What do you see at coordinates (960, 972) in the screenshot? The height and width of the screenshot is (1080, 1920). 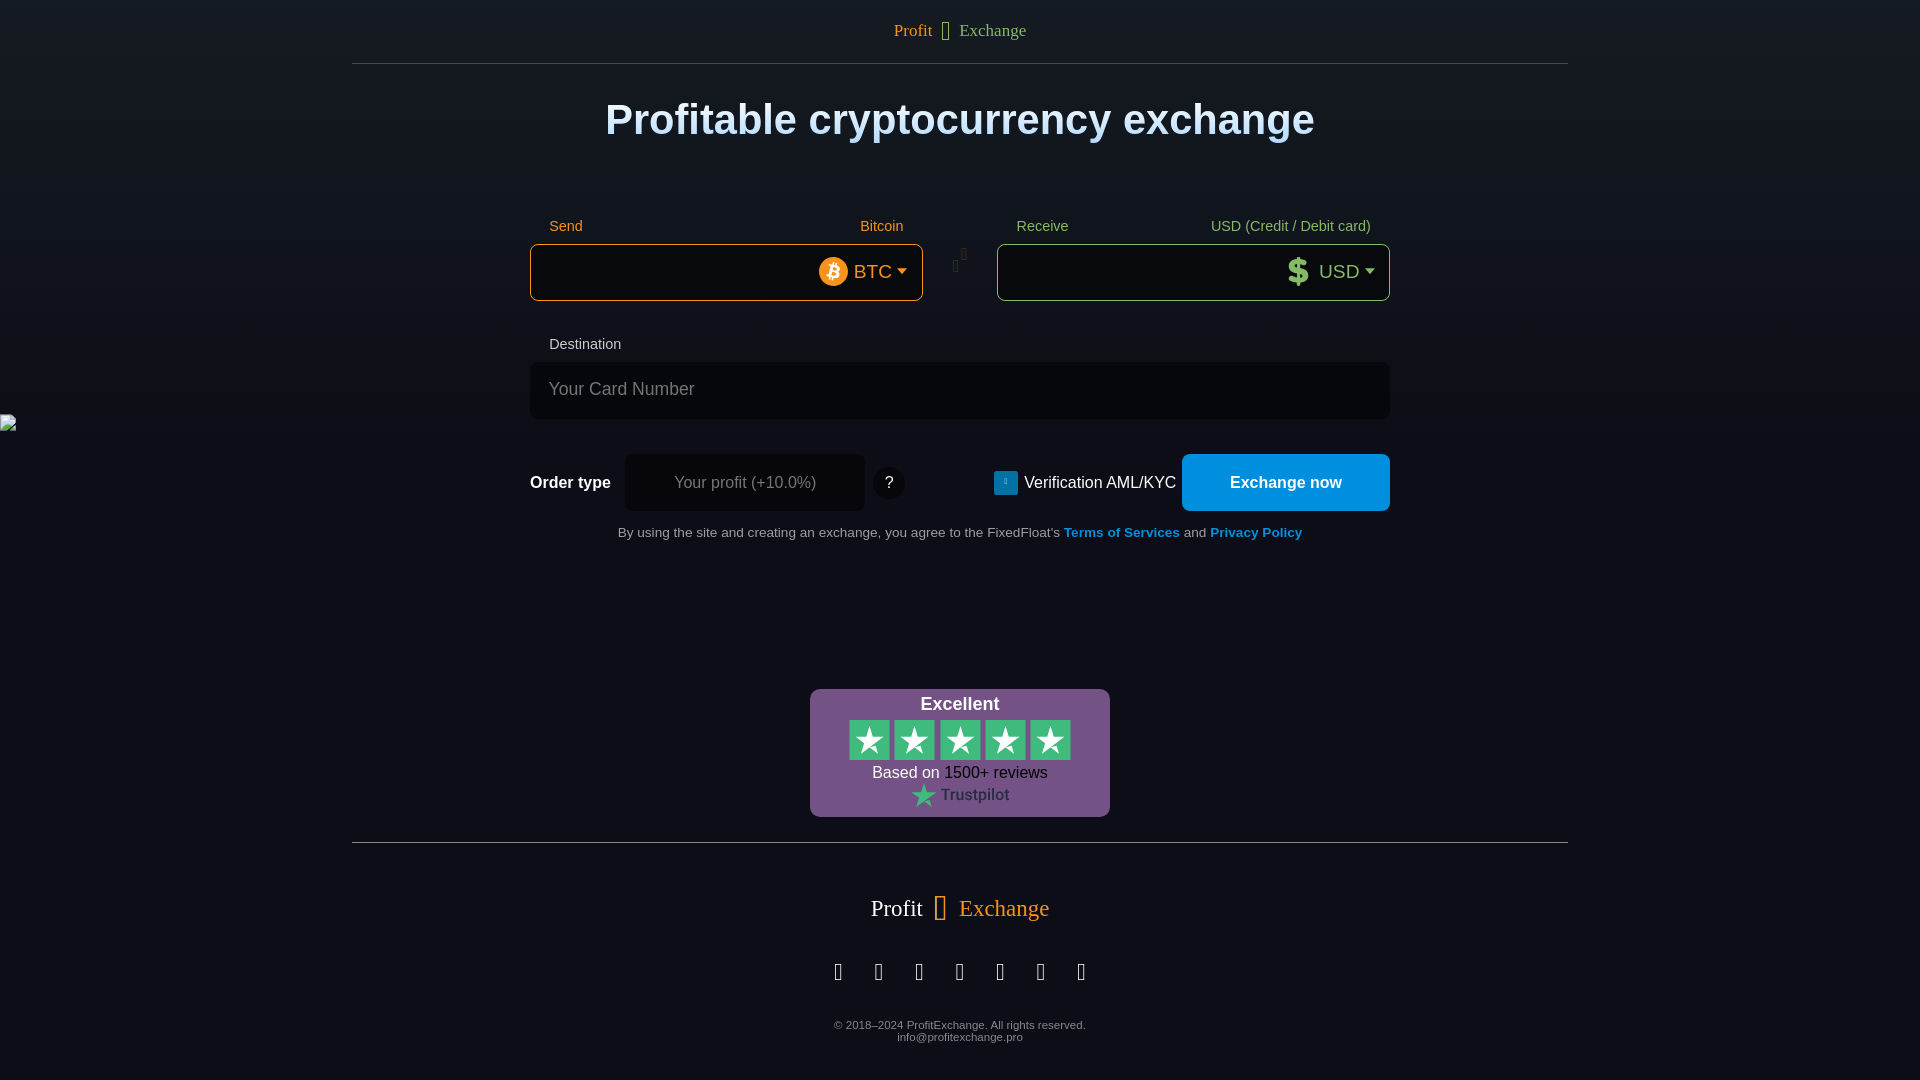 I see `Reddit` at bounding box center [960, 972].